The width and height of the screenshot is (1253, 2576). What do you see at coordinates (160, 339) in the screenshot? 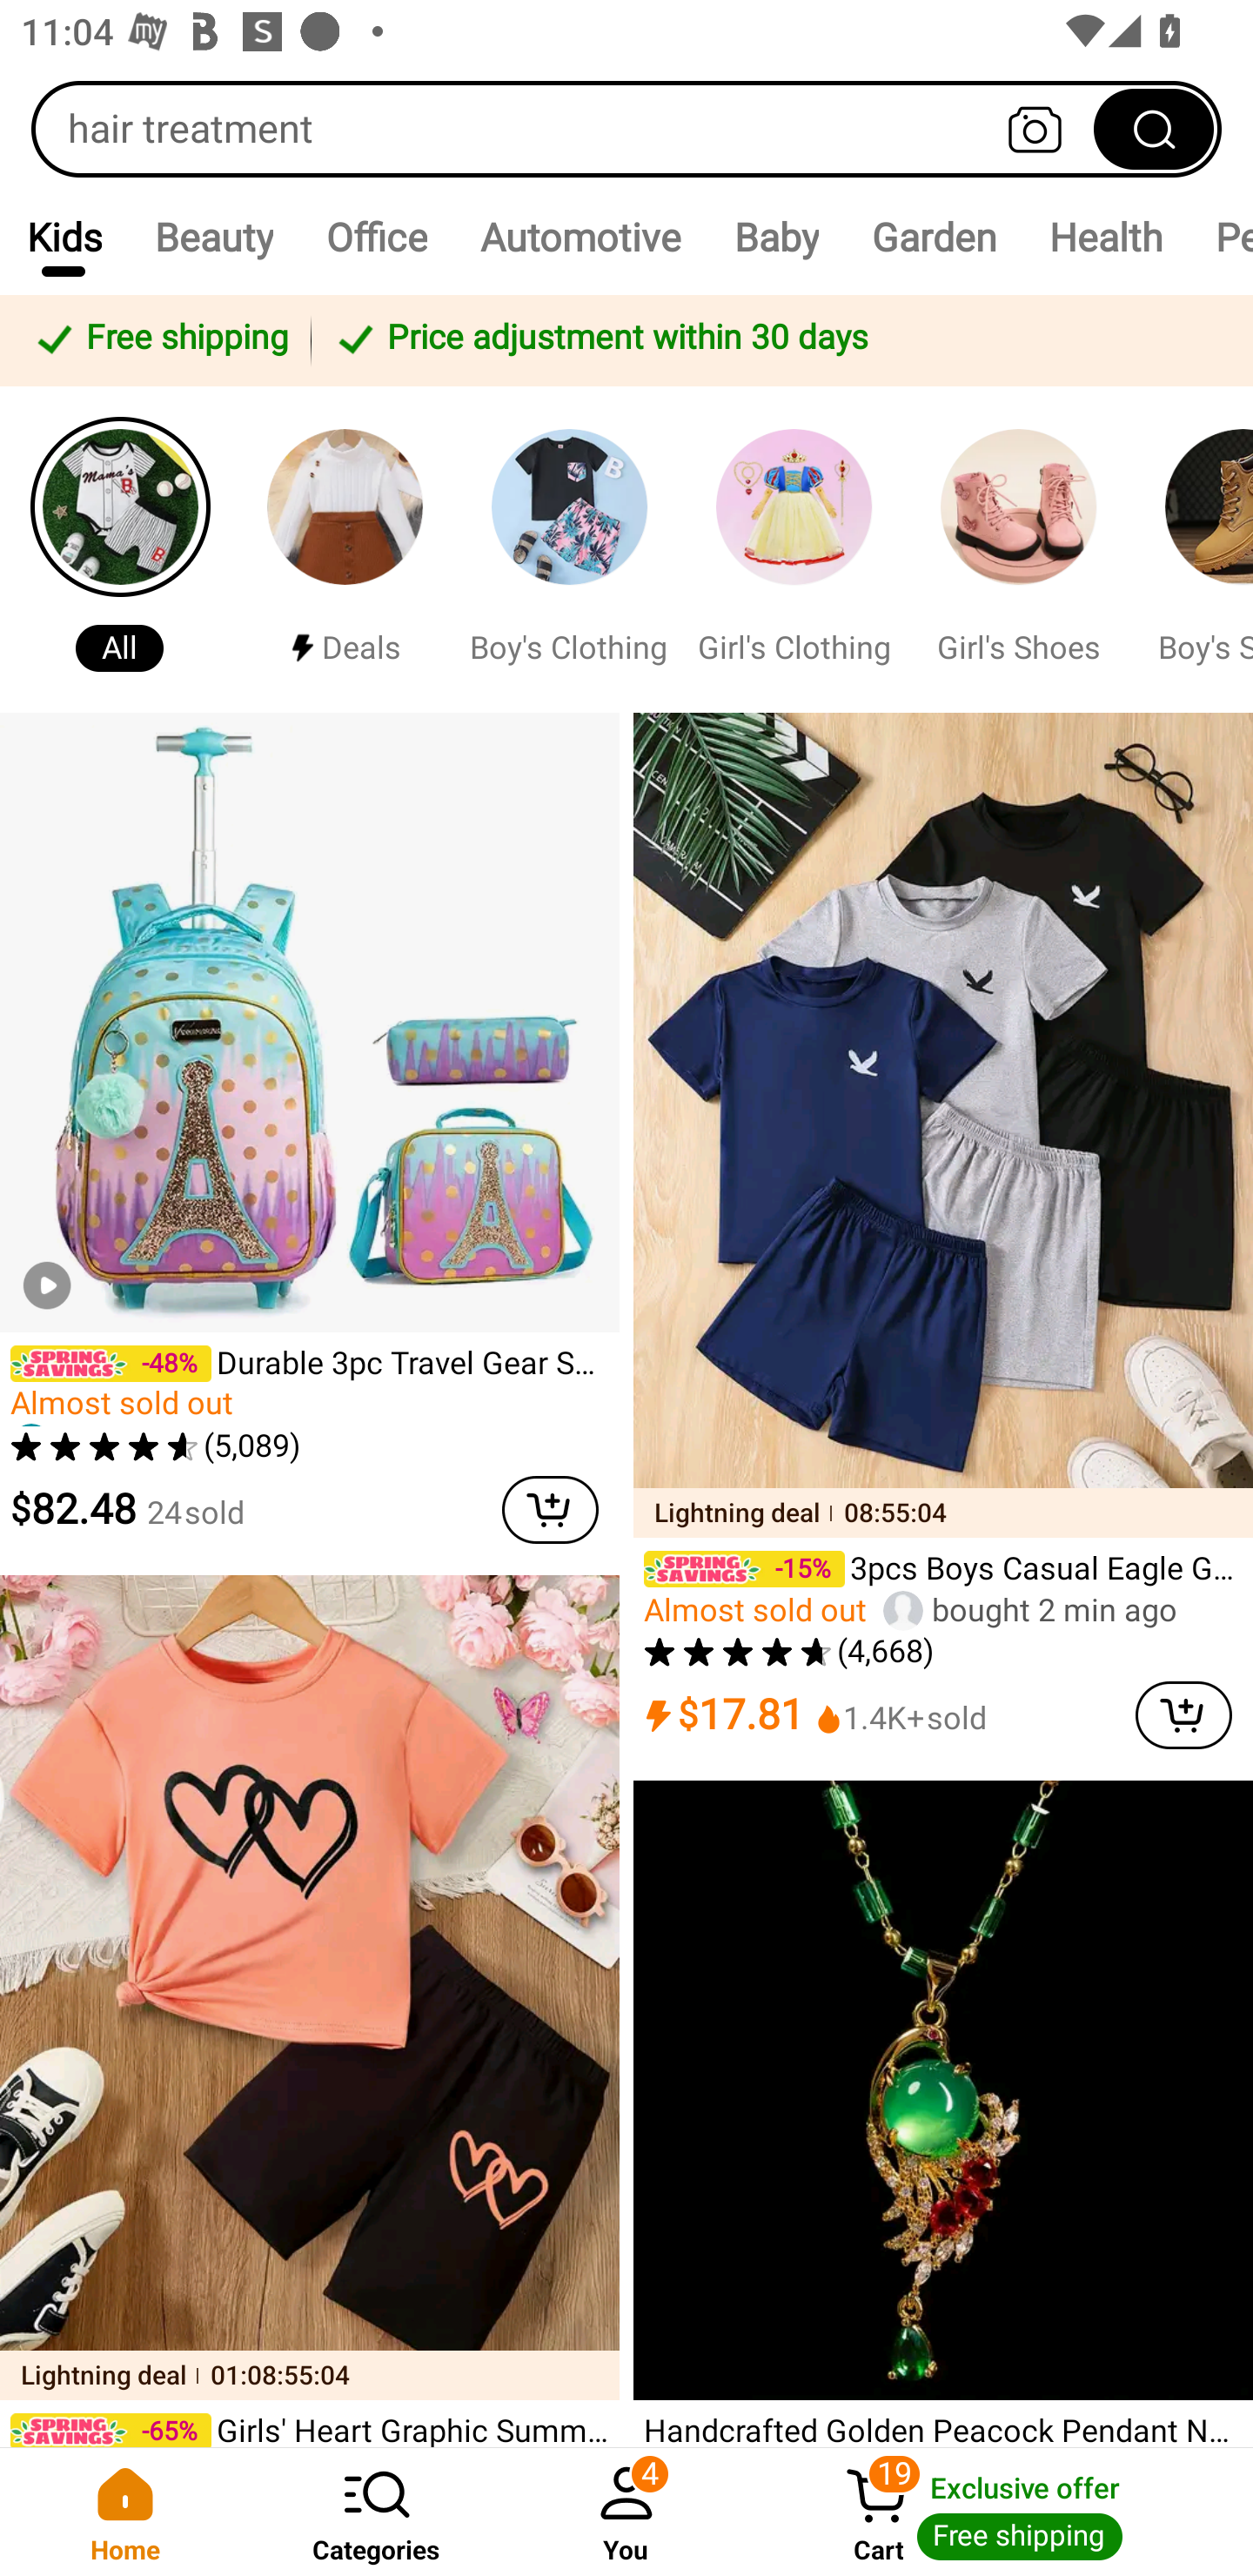
I see `Free shipping` at bounding box center [160, 339].